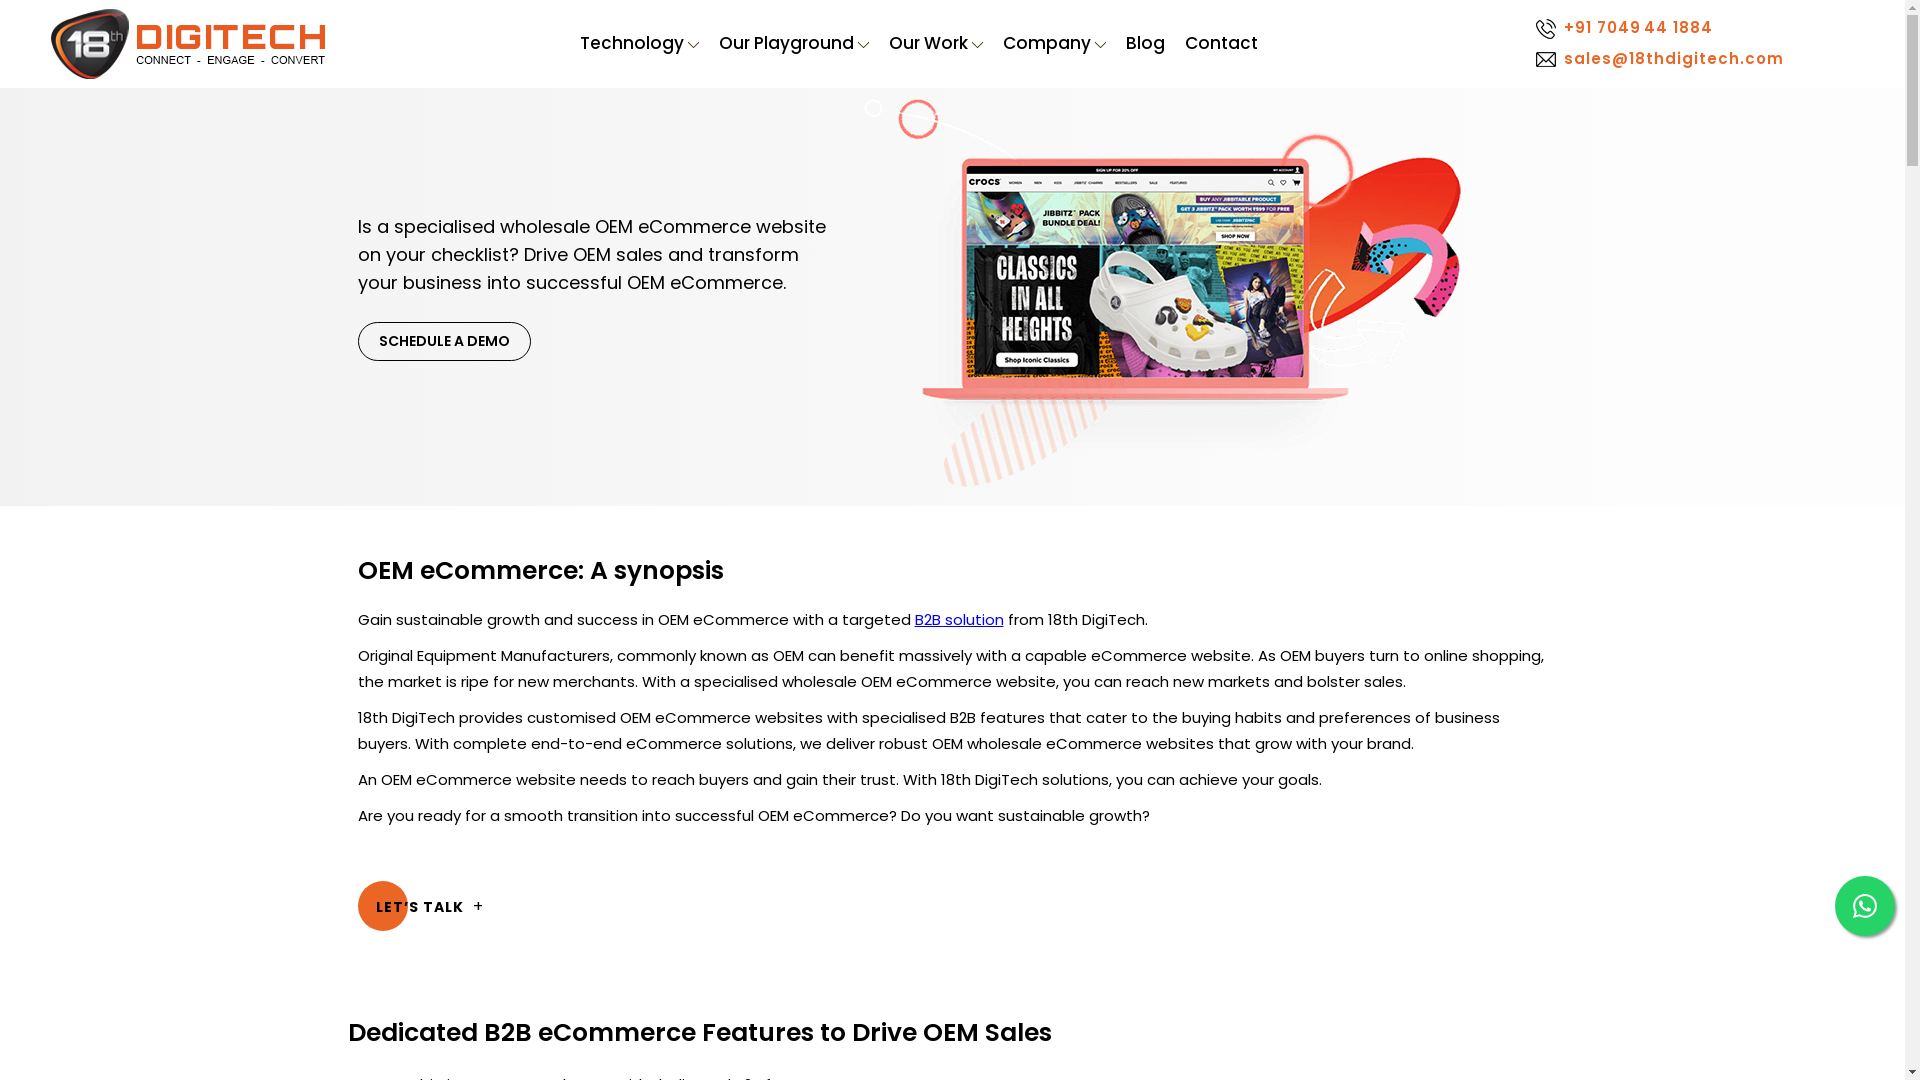  What do you see at coordinates (1054, 43) in the screenshot?
I see `Company` at bounding box center [1054, 43].